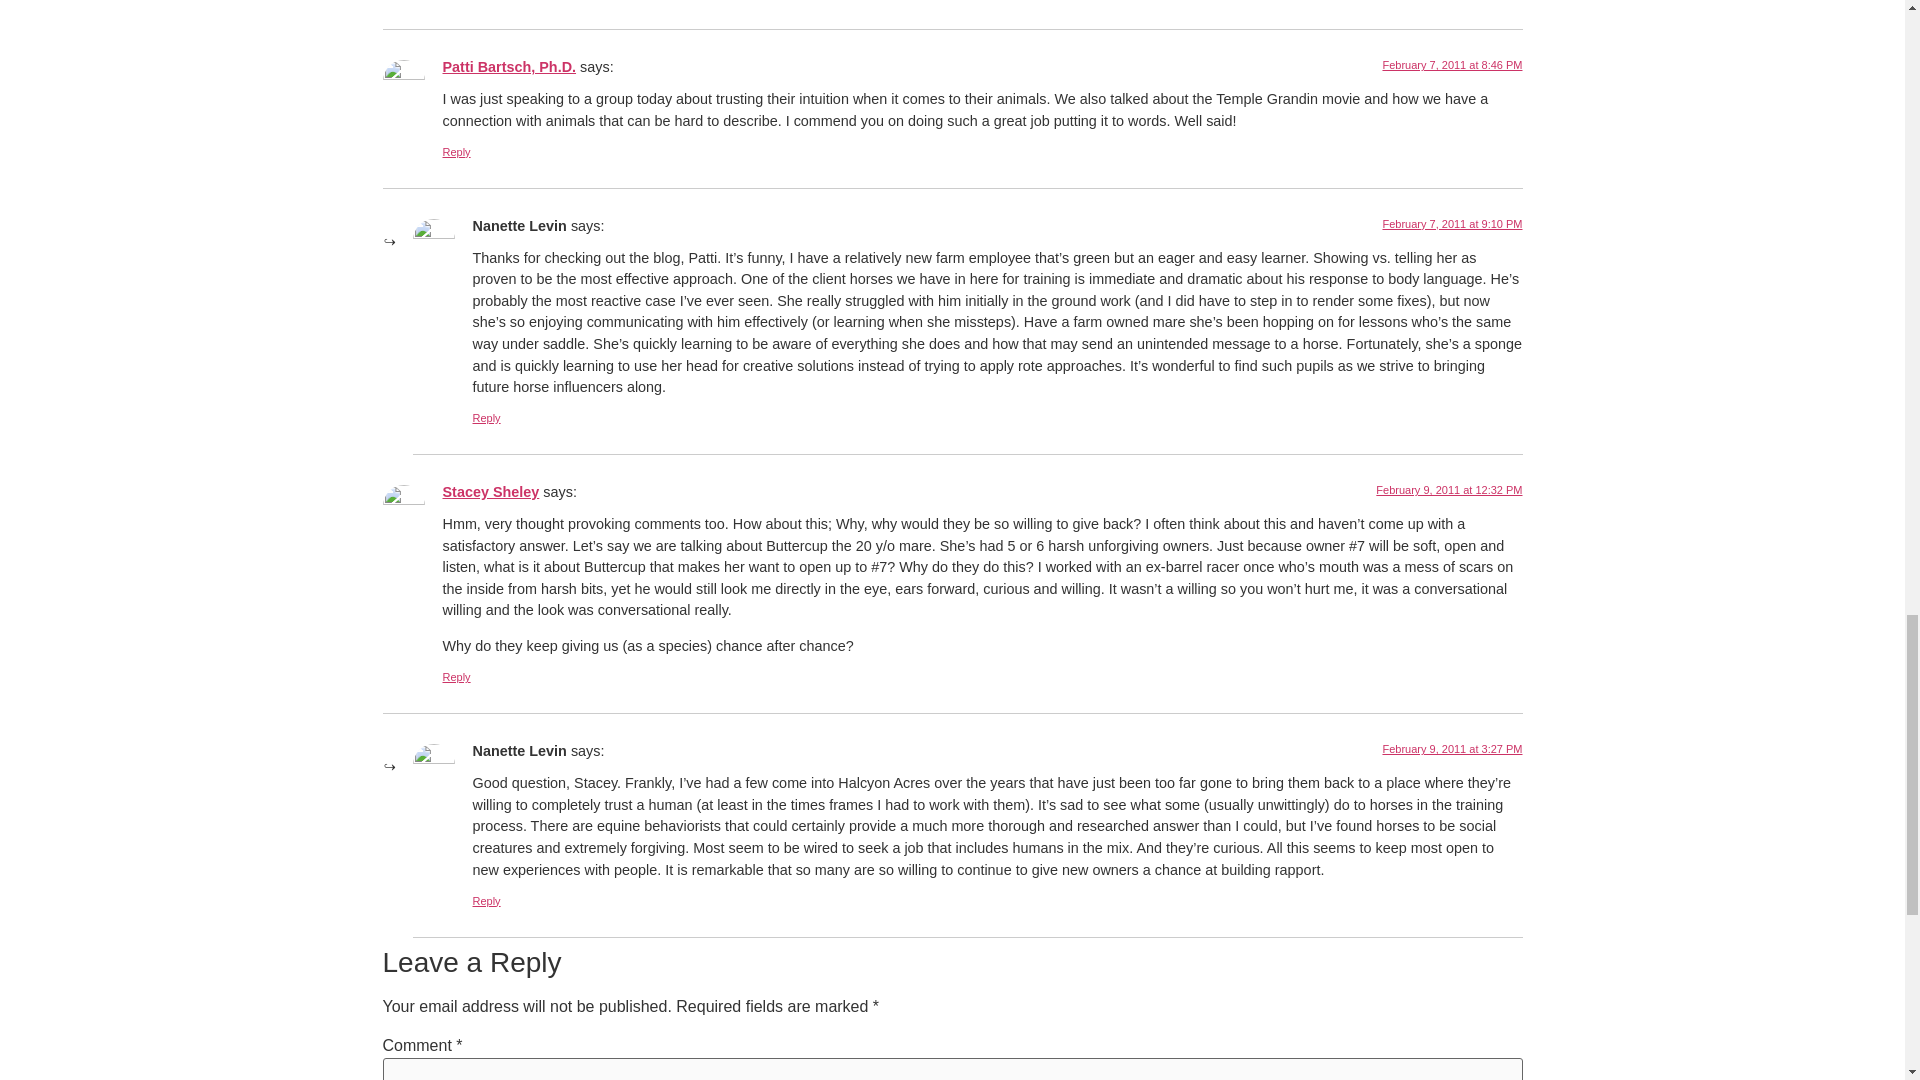  Describe the element at coordinates (508, 66) in the screenshot. I see `Patti Bartsch, Ph.D.` at that location.